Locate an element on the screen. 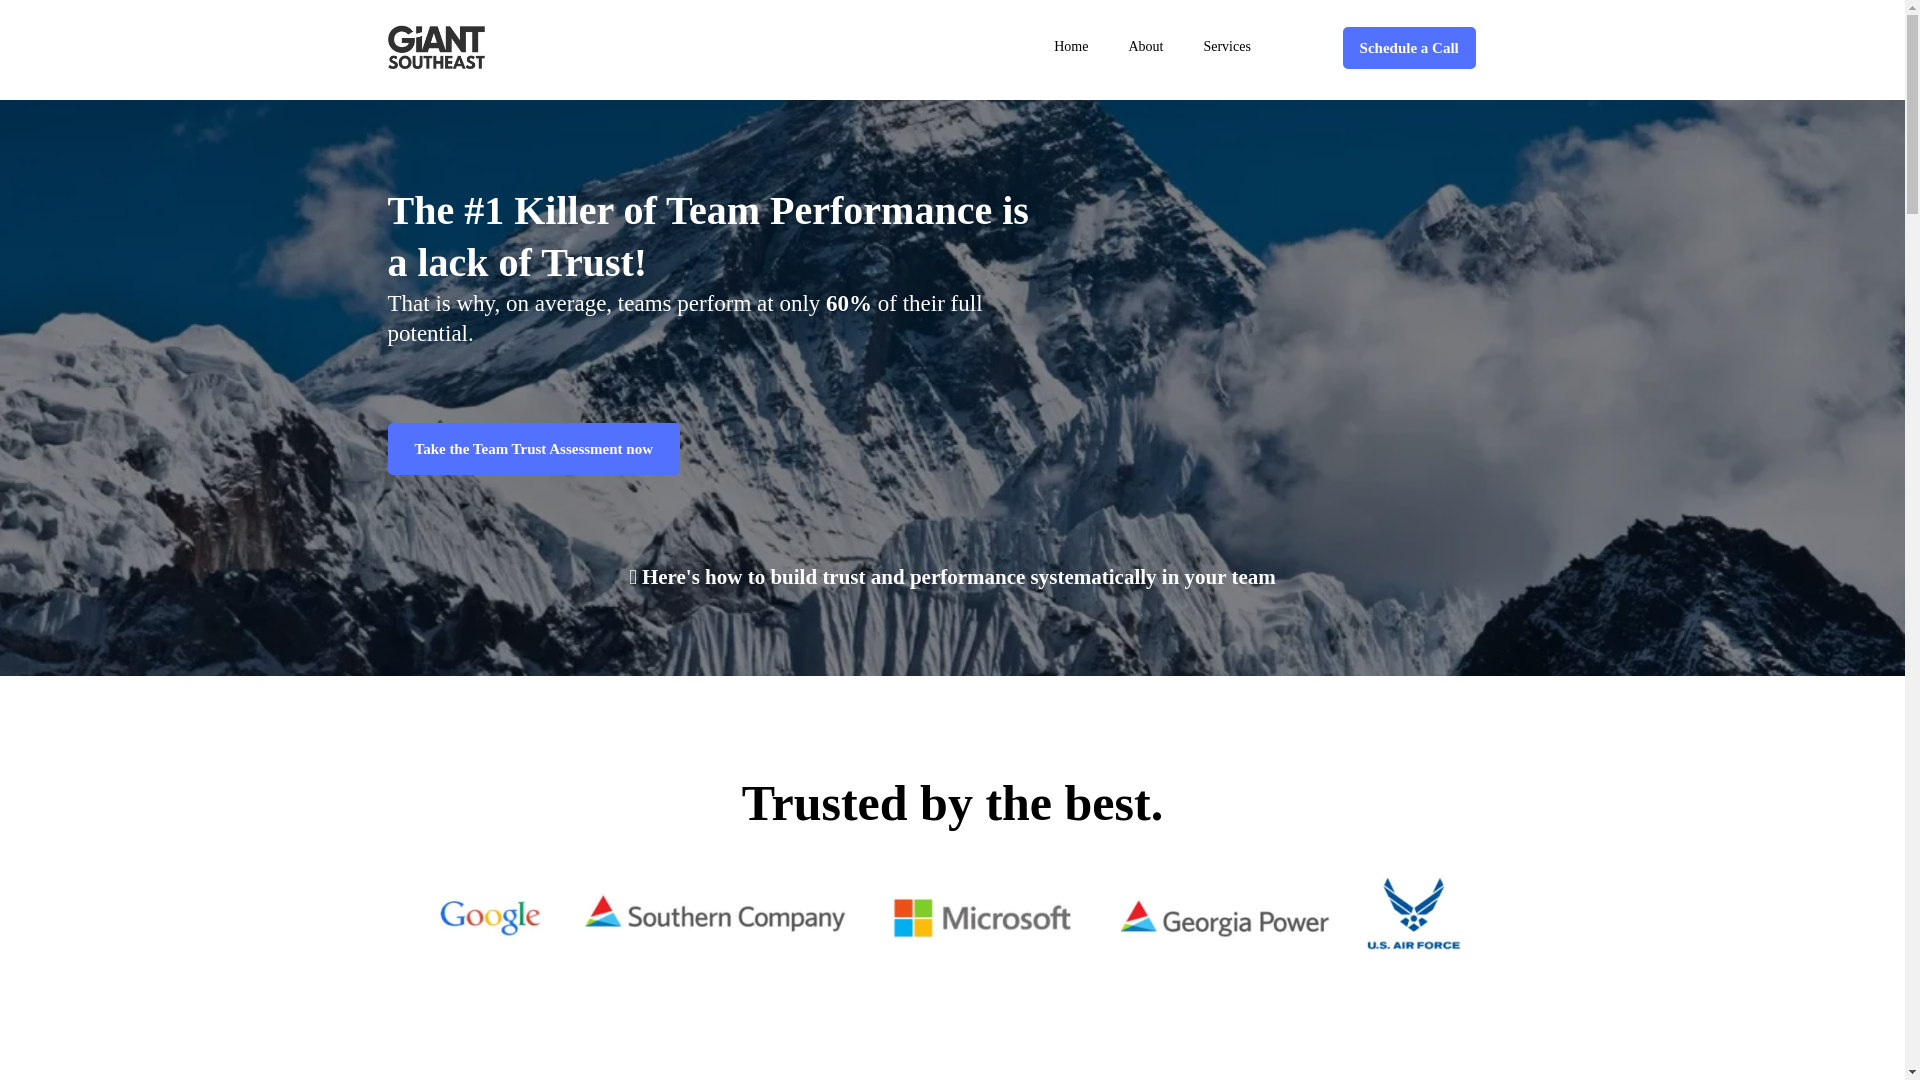  About is located at coordinates (1144, 47).